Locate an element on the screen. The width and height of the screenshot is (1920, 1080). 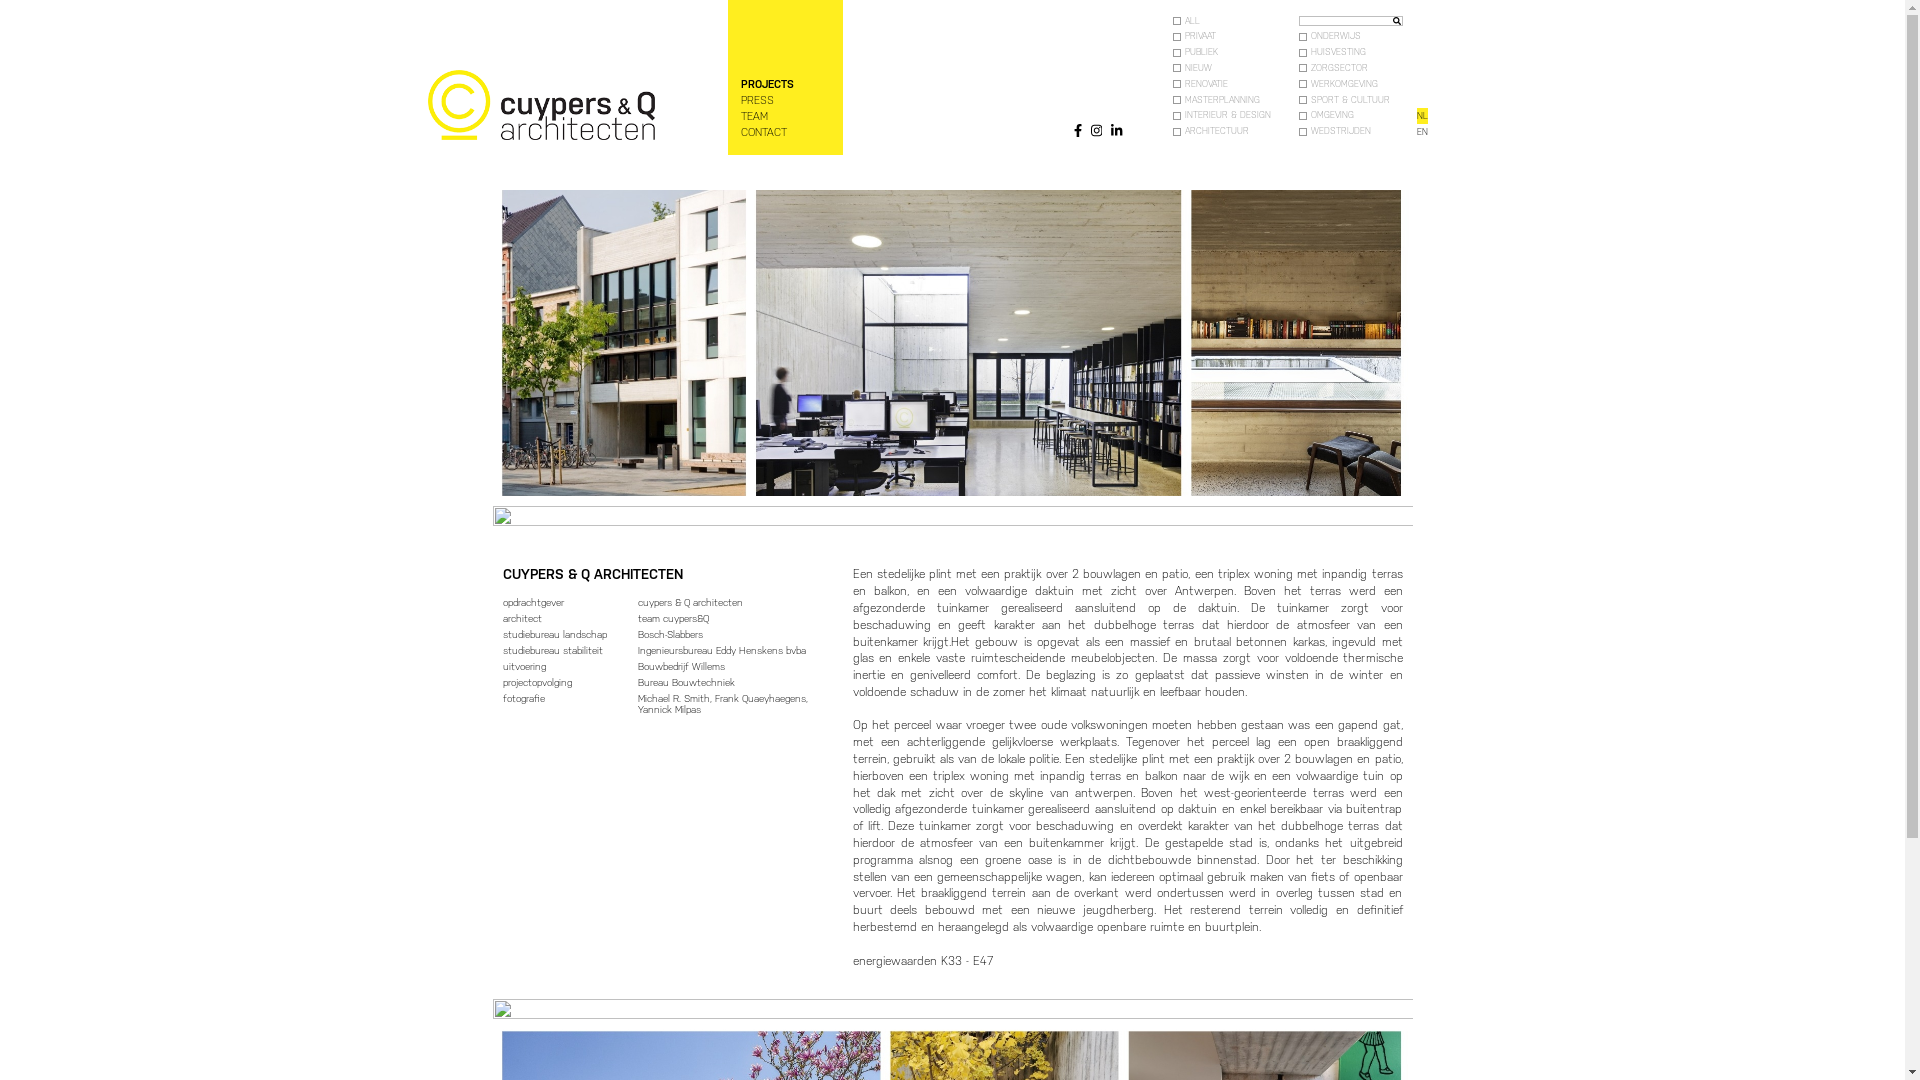
EN is located at coordinates (1422, 132).